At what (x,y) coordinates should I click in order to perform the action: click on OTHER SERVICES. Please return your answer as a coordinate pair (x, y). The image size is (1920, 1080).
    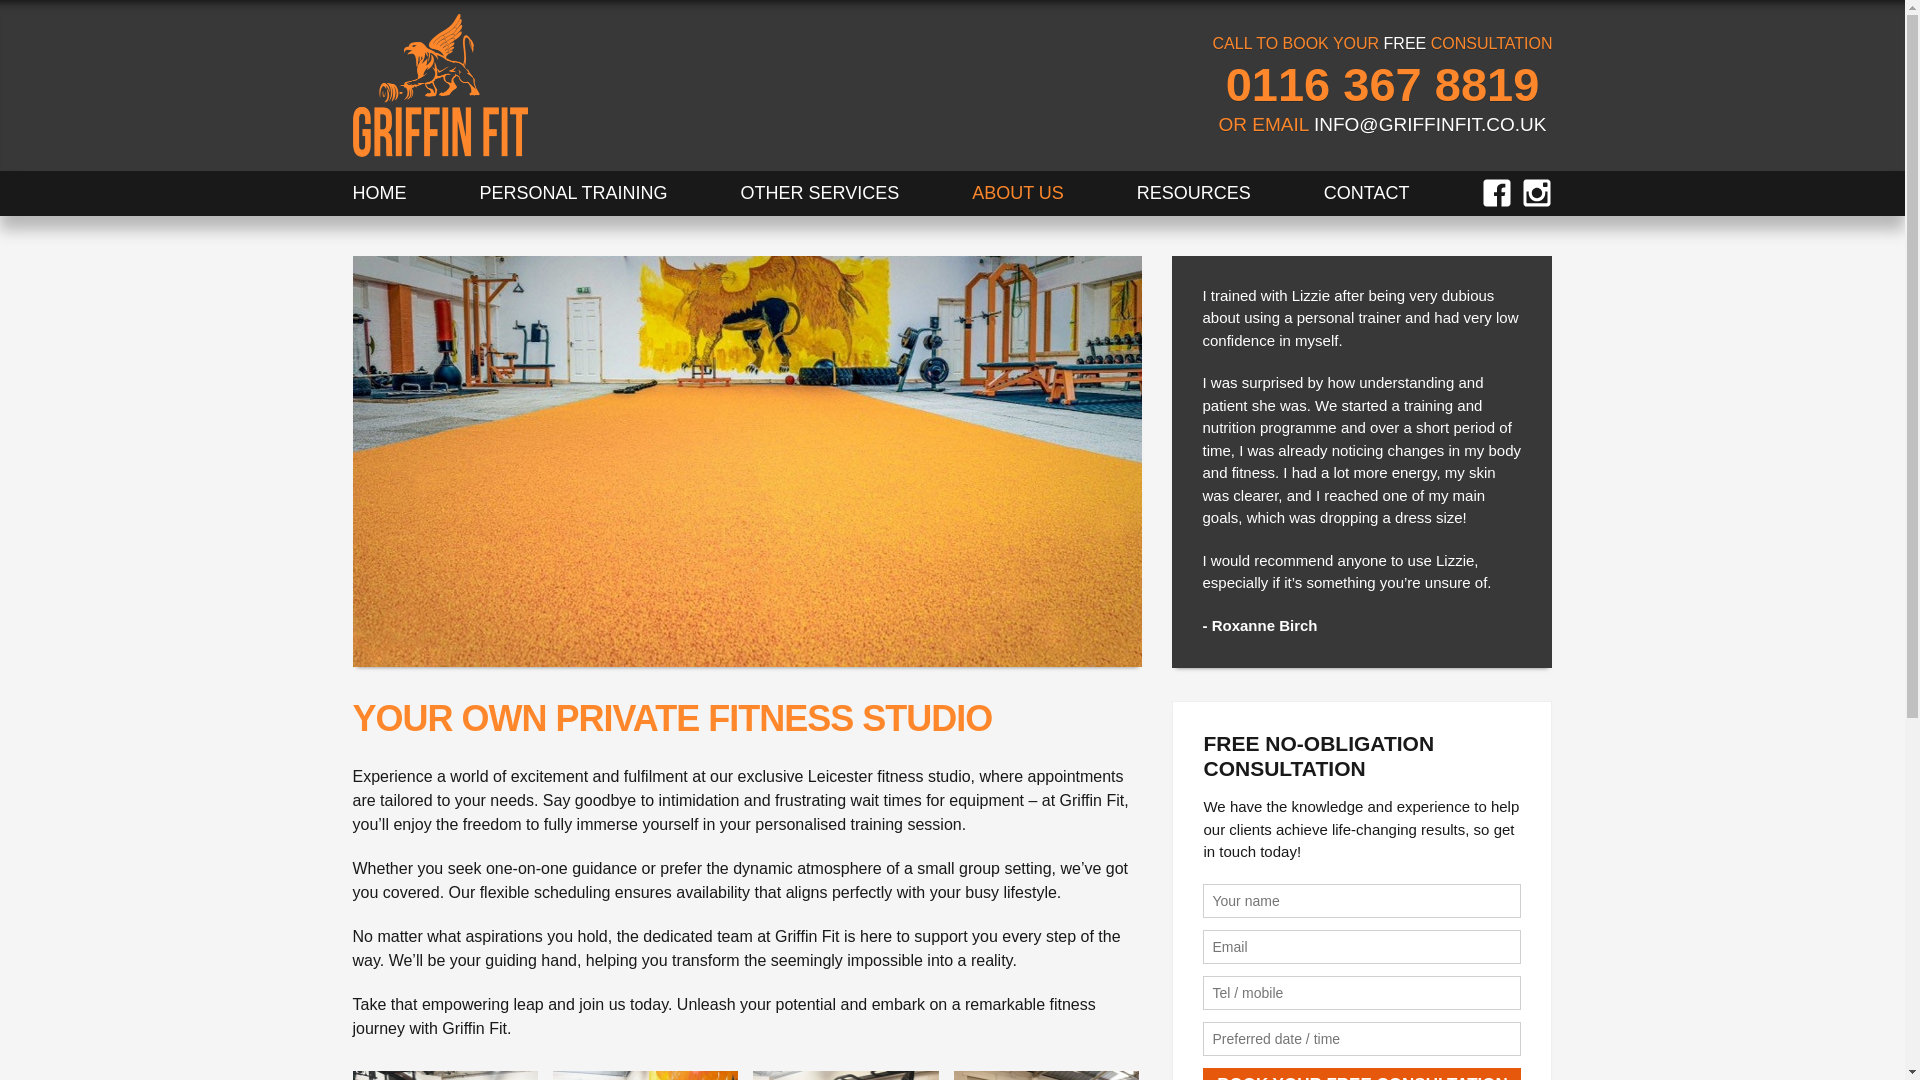
    Looking at the image, I should click on (818, 192).